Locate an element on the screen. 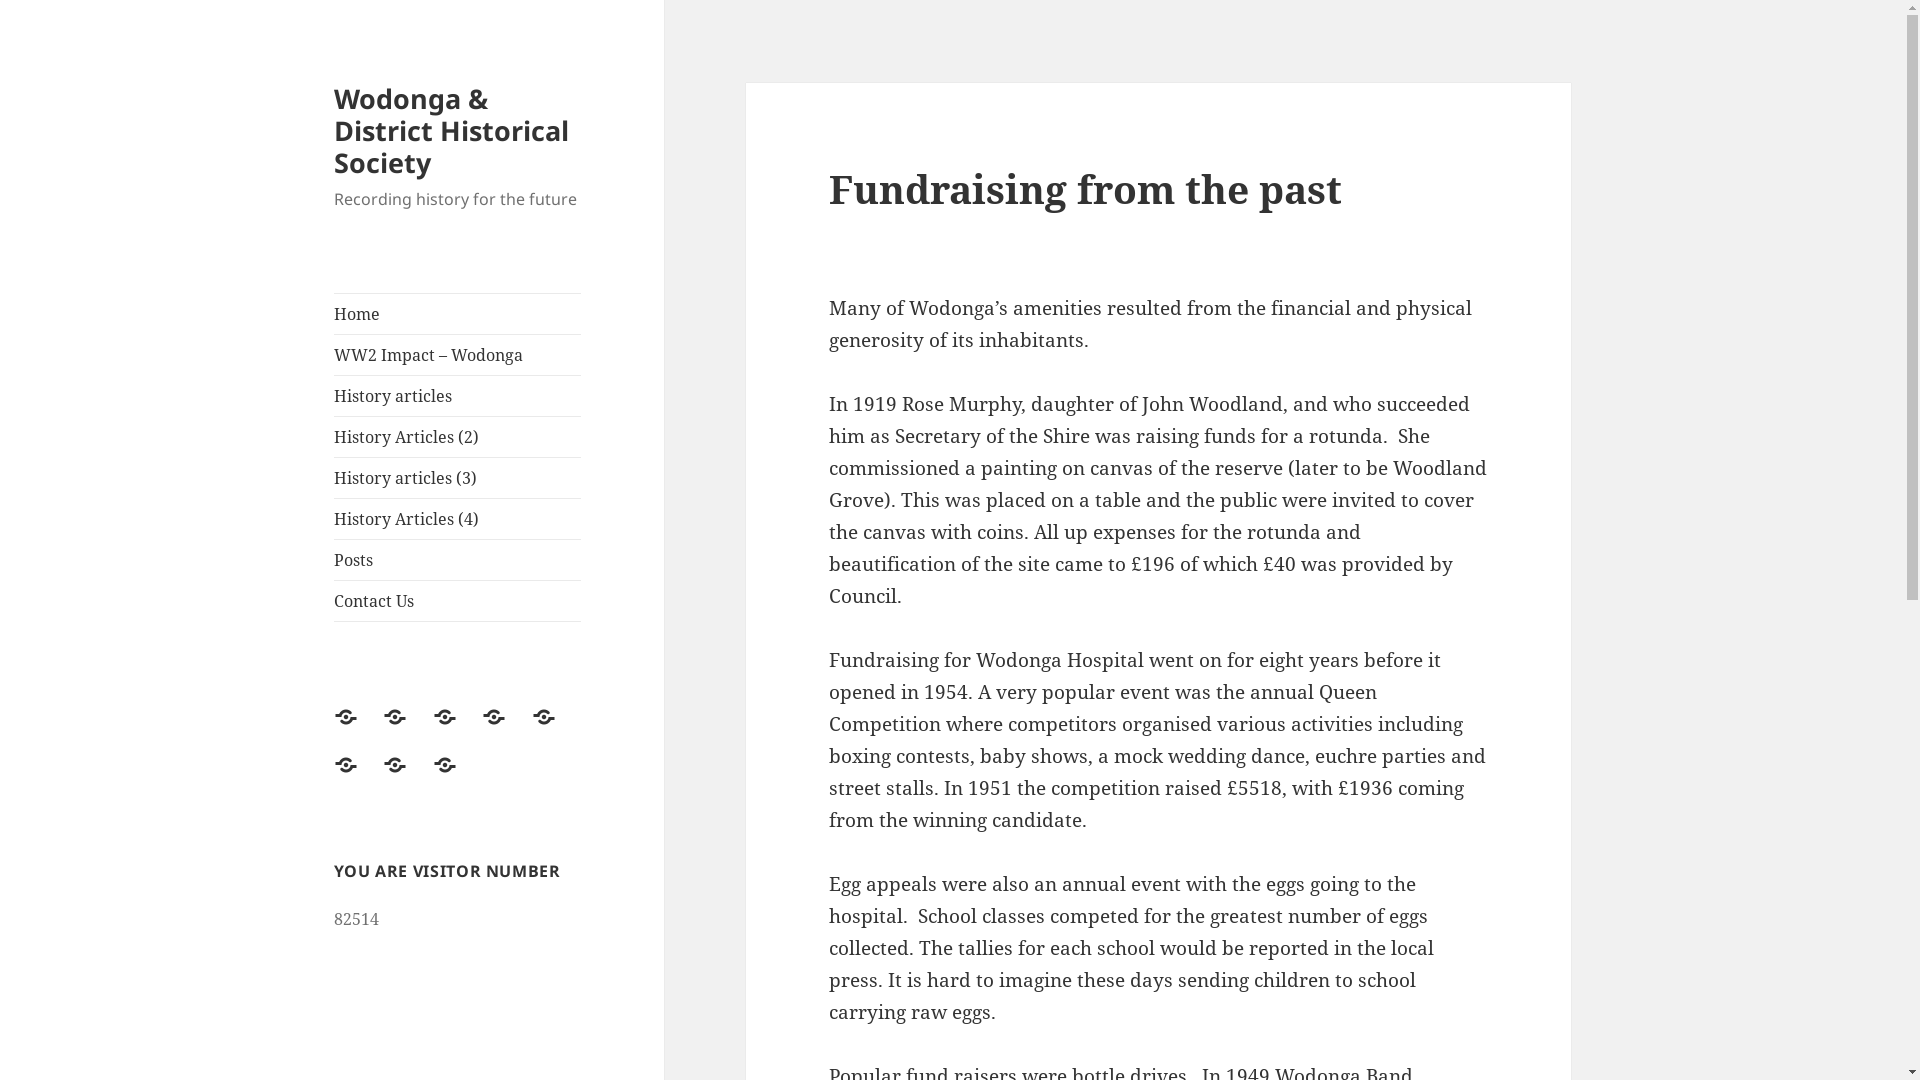 The image size is (1920, 1080). History Articles (2) is located at coordinates (458, 437).